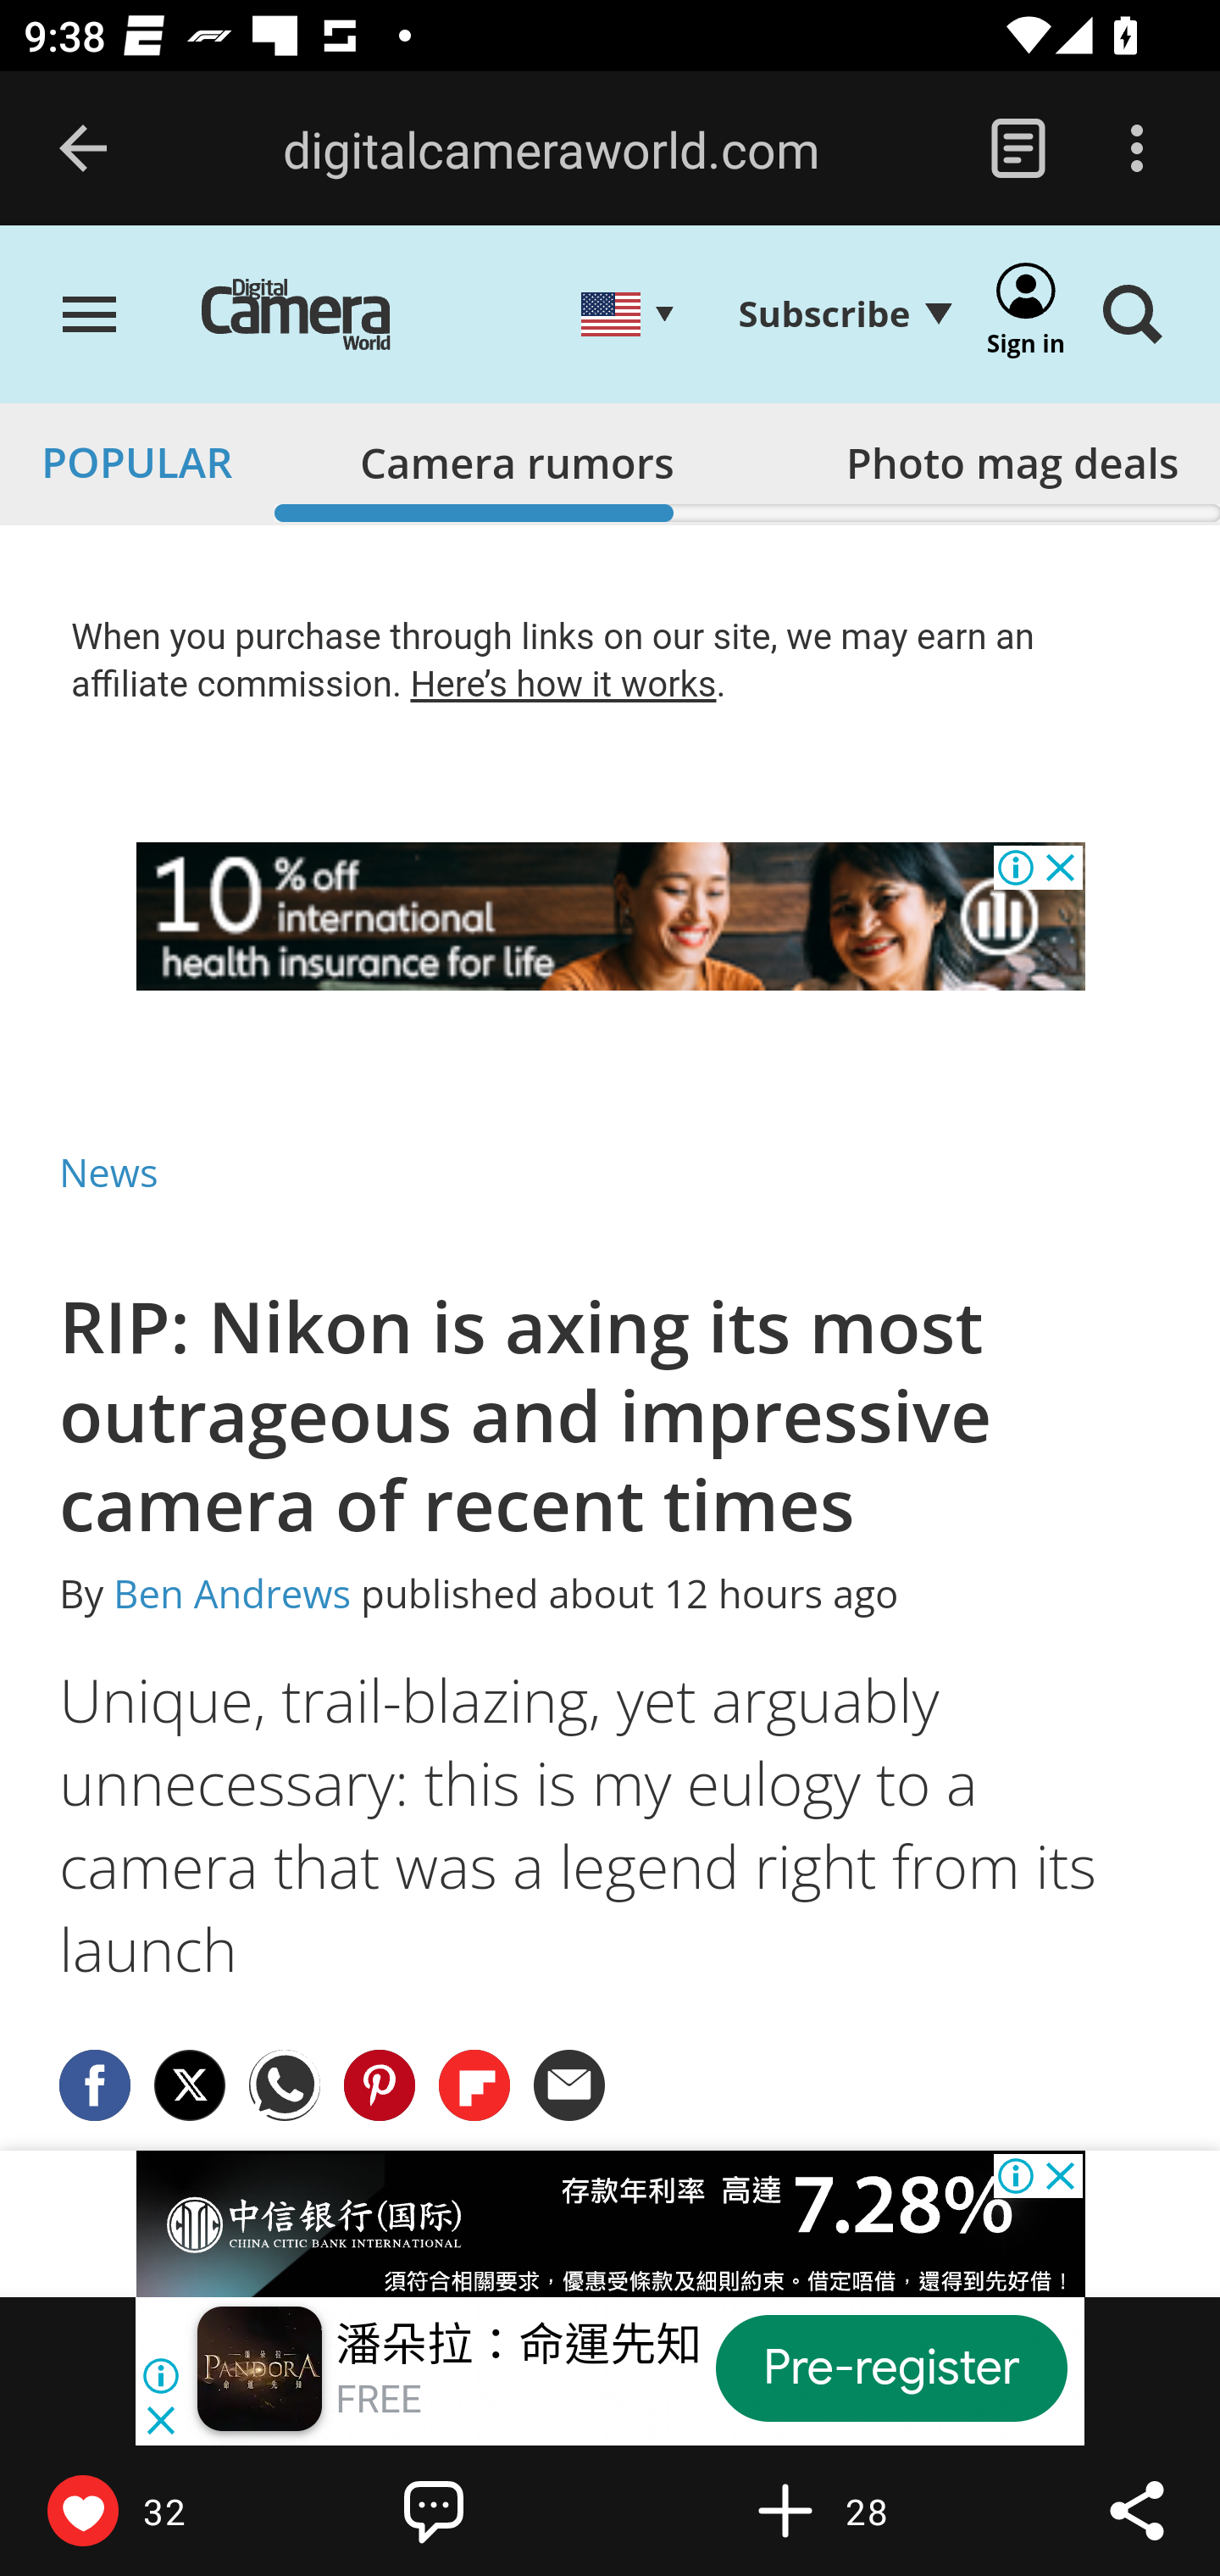 The image size is (1220, 2576). I want to click on Share this page on your Email , so click(571, 2083).